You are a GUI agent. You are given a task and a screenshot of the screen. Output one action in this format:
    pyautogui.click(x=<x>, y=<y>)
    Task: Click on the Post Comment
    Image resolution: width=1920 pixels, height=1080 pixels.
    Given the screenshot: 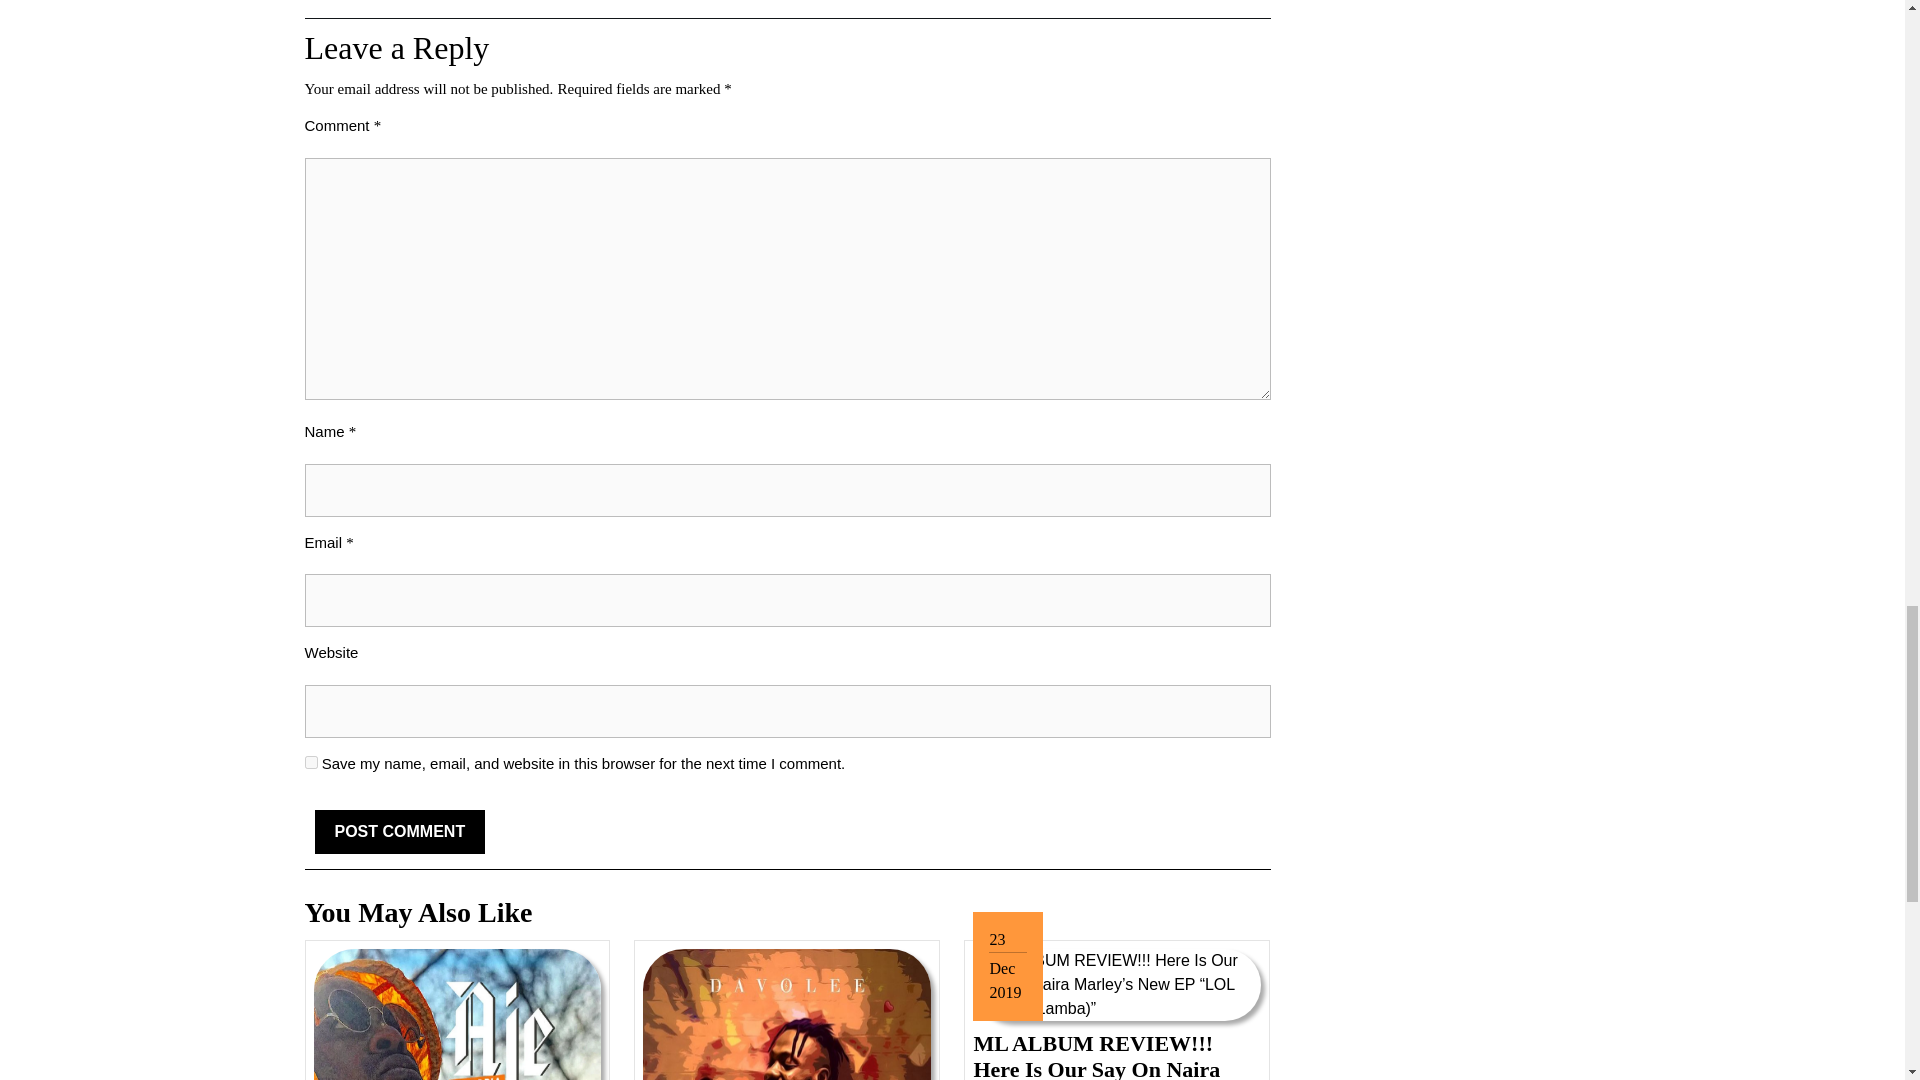 What is the action you would take?
    pyautogui.click(x=400, y=832)
    